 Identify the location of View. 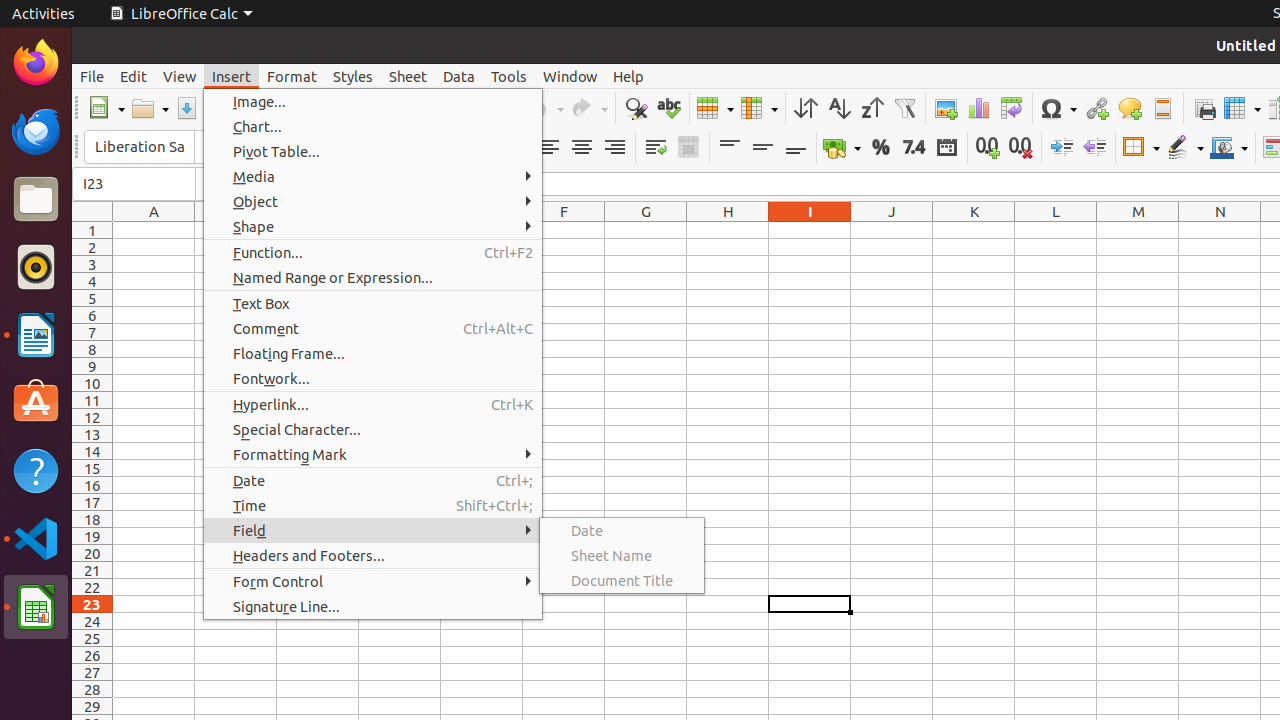
(180, 76).